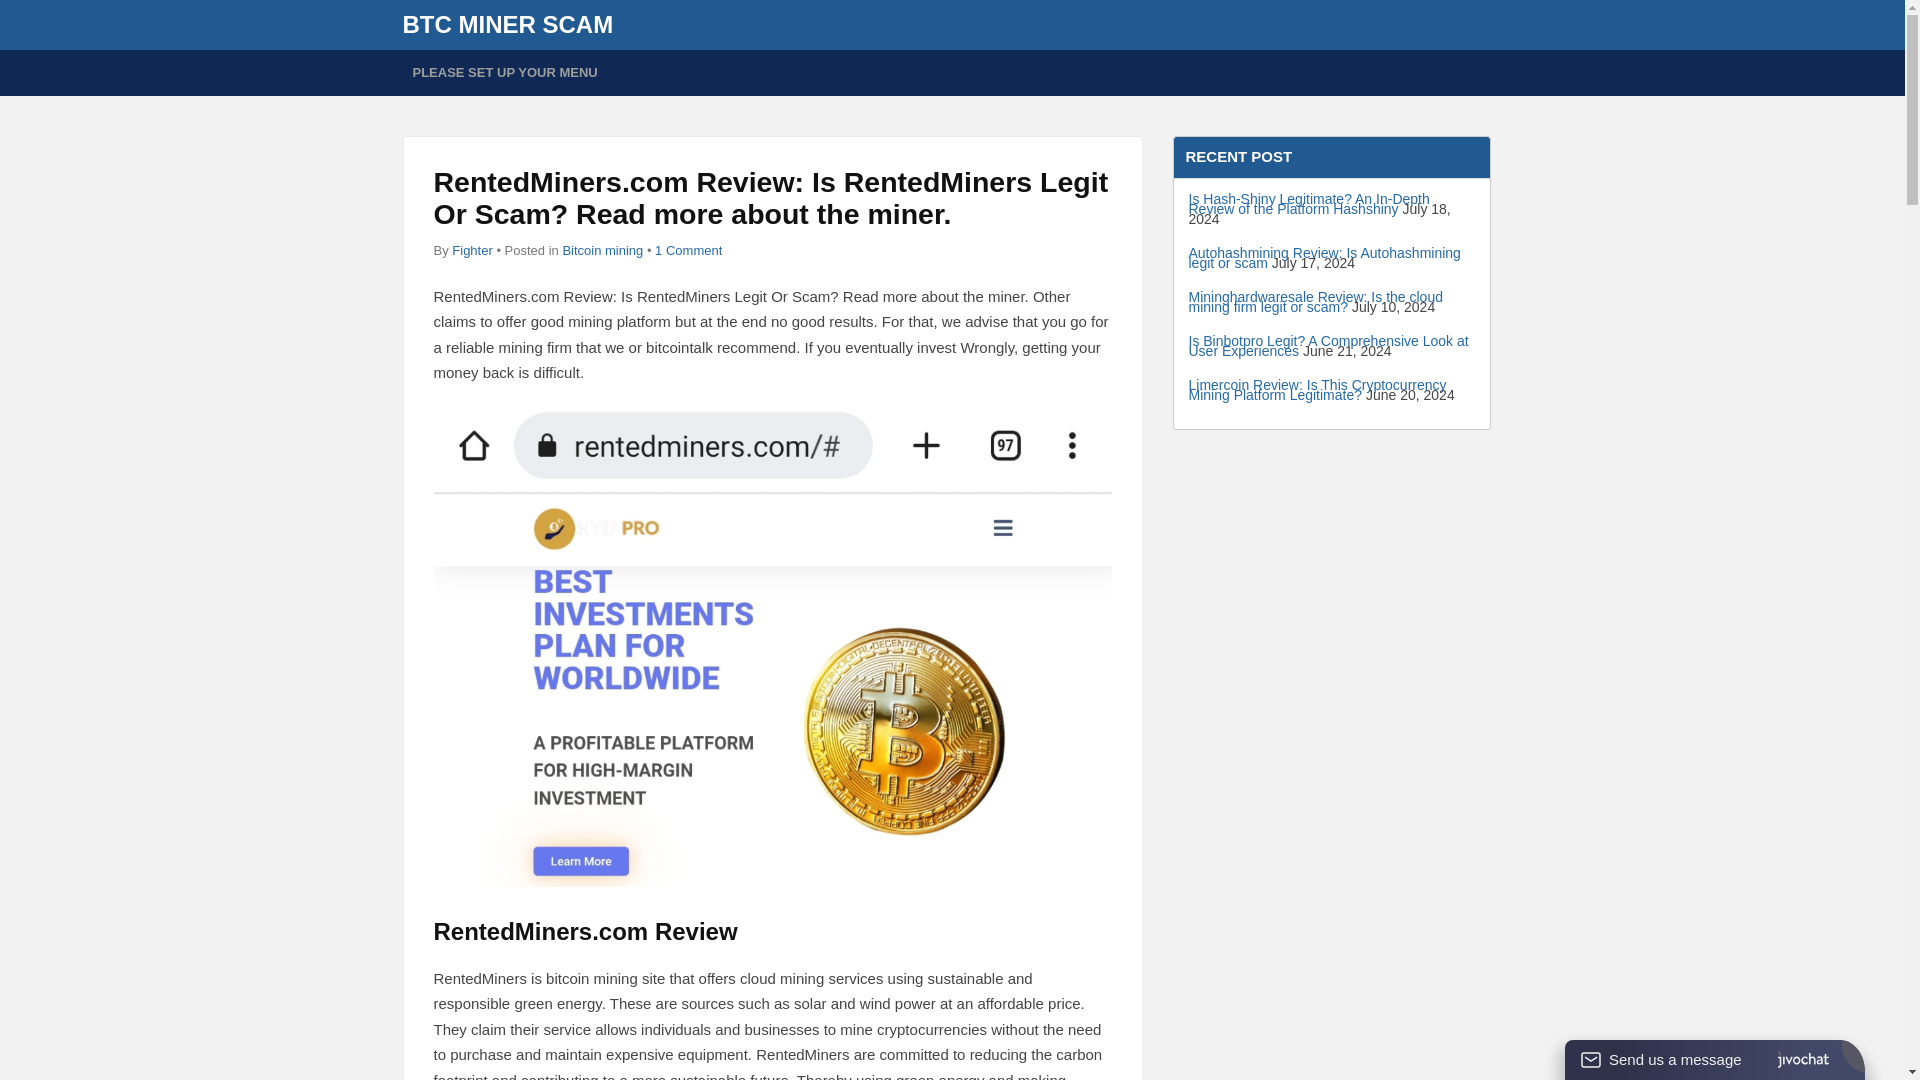  Describe the element at coordinates (504, 72) in the screenshot. I see `PLEASE SET UP YOUR MENU` at that location.